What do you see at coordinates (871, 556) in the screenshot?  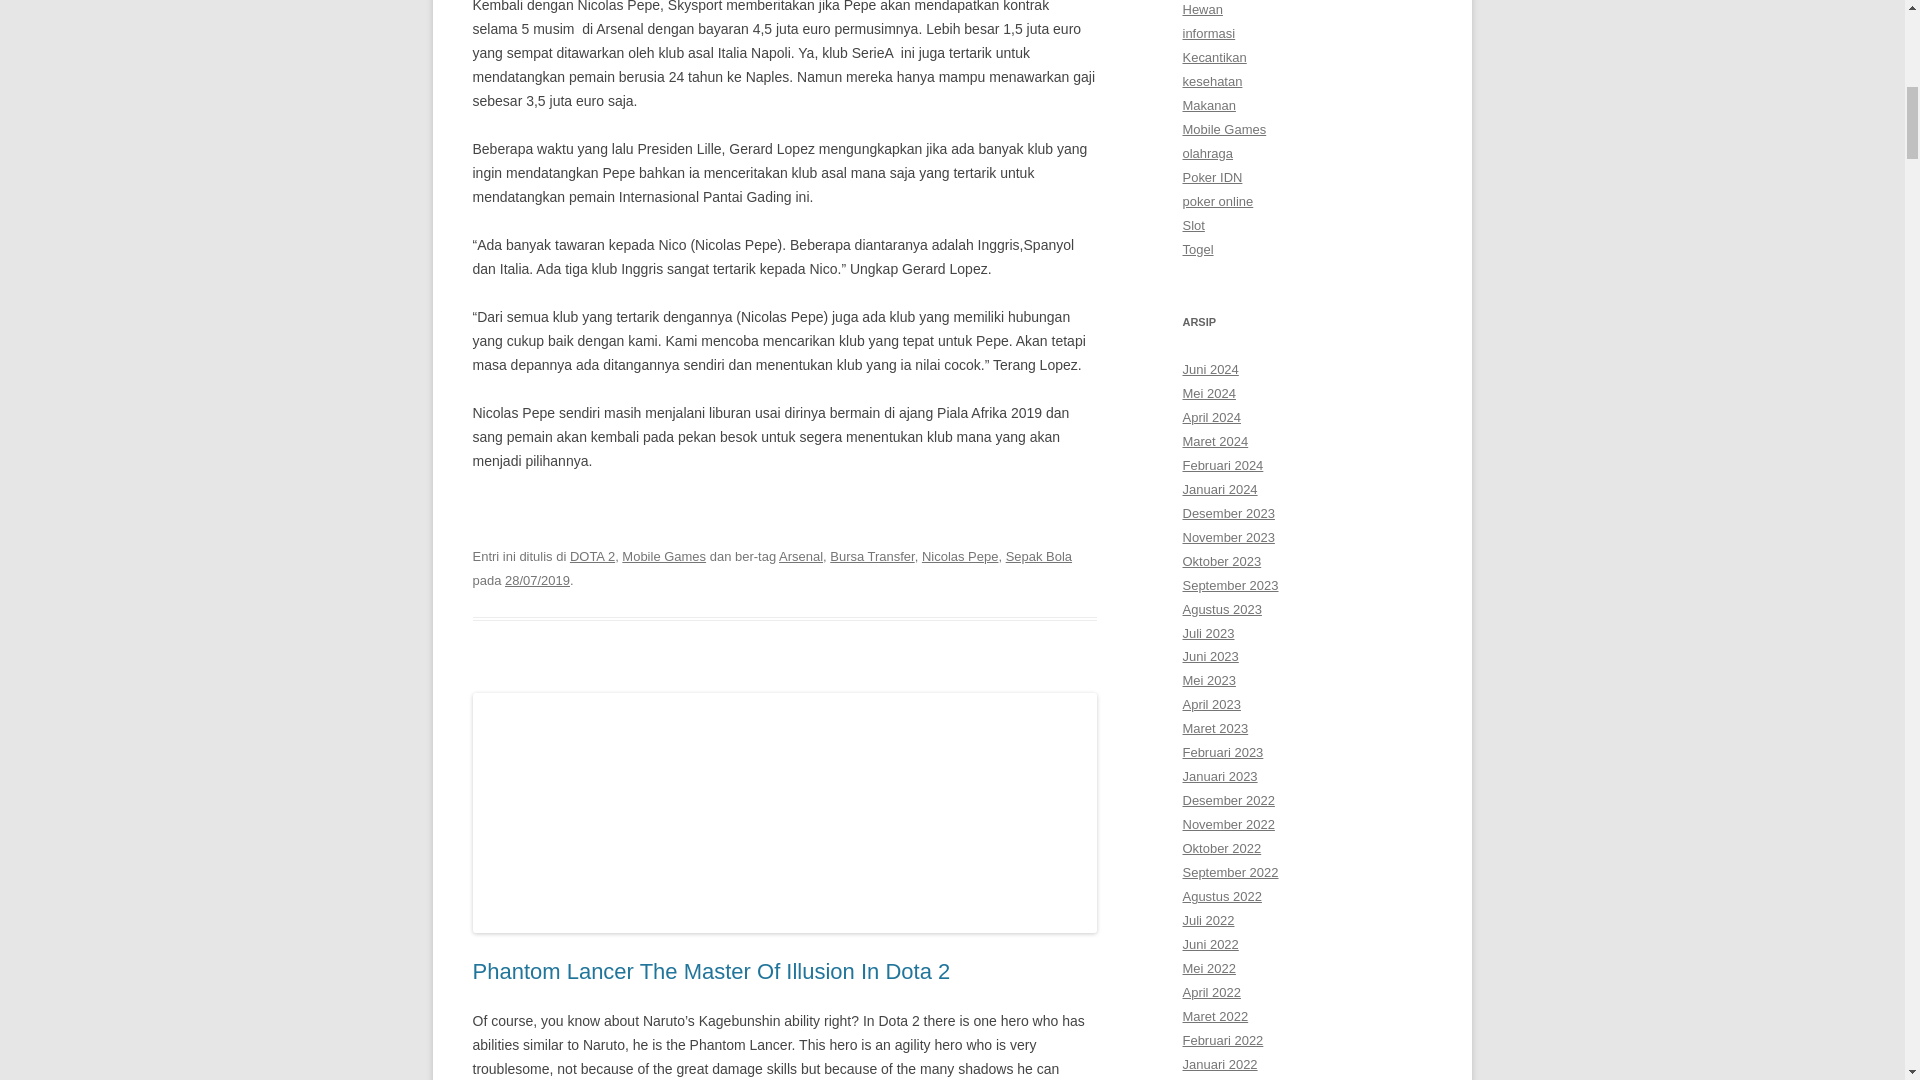 I see `Bursa Transfer` at bounding box center [871, 556].